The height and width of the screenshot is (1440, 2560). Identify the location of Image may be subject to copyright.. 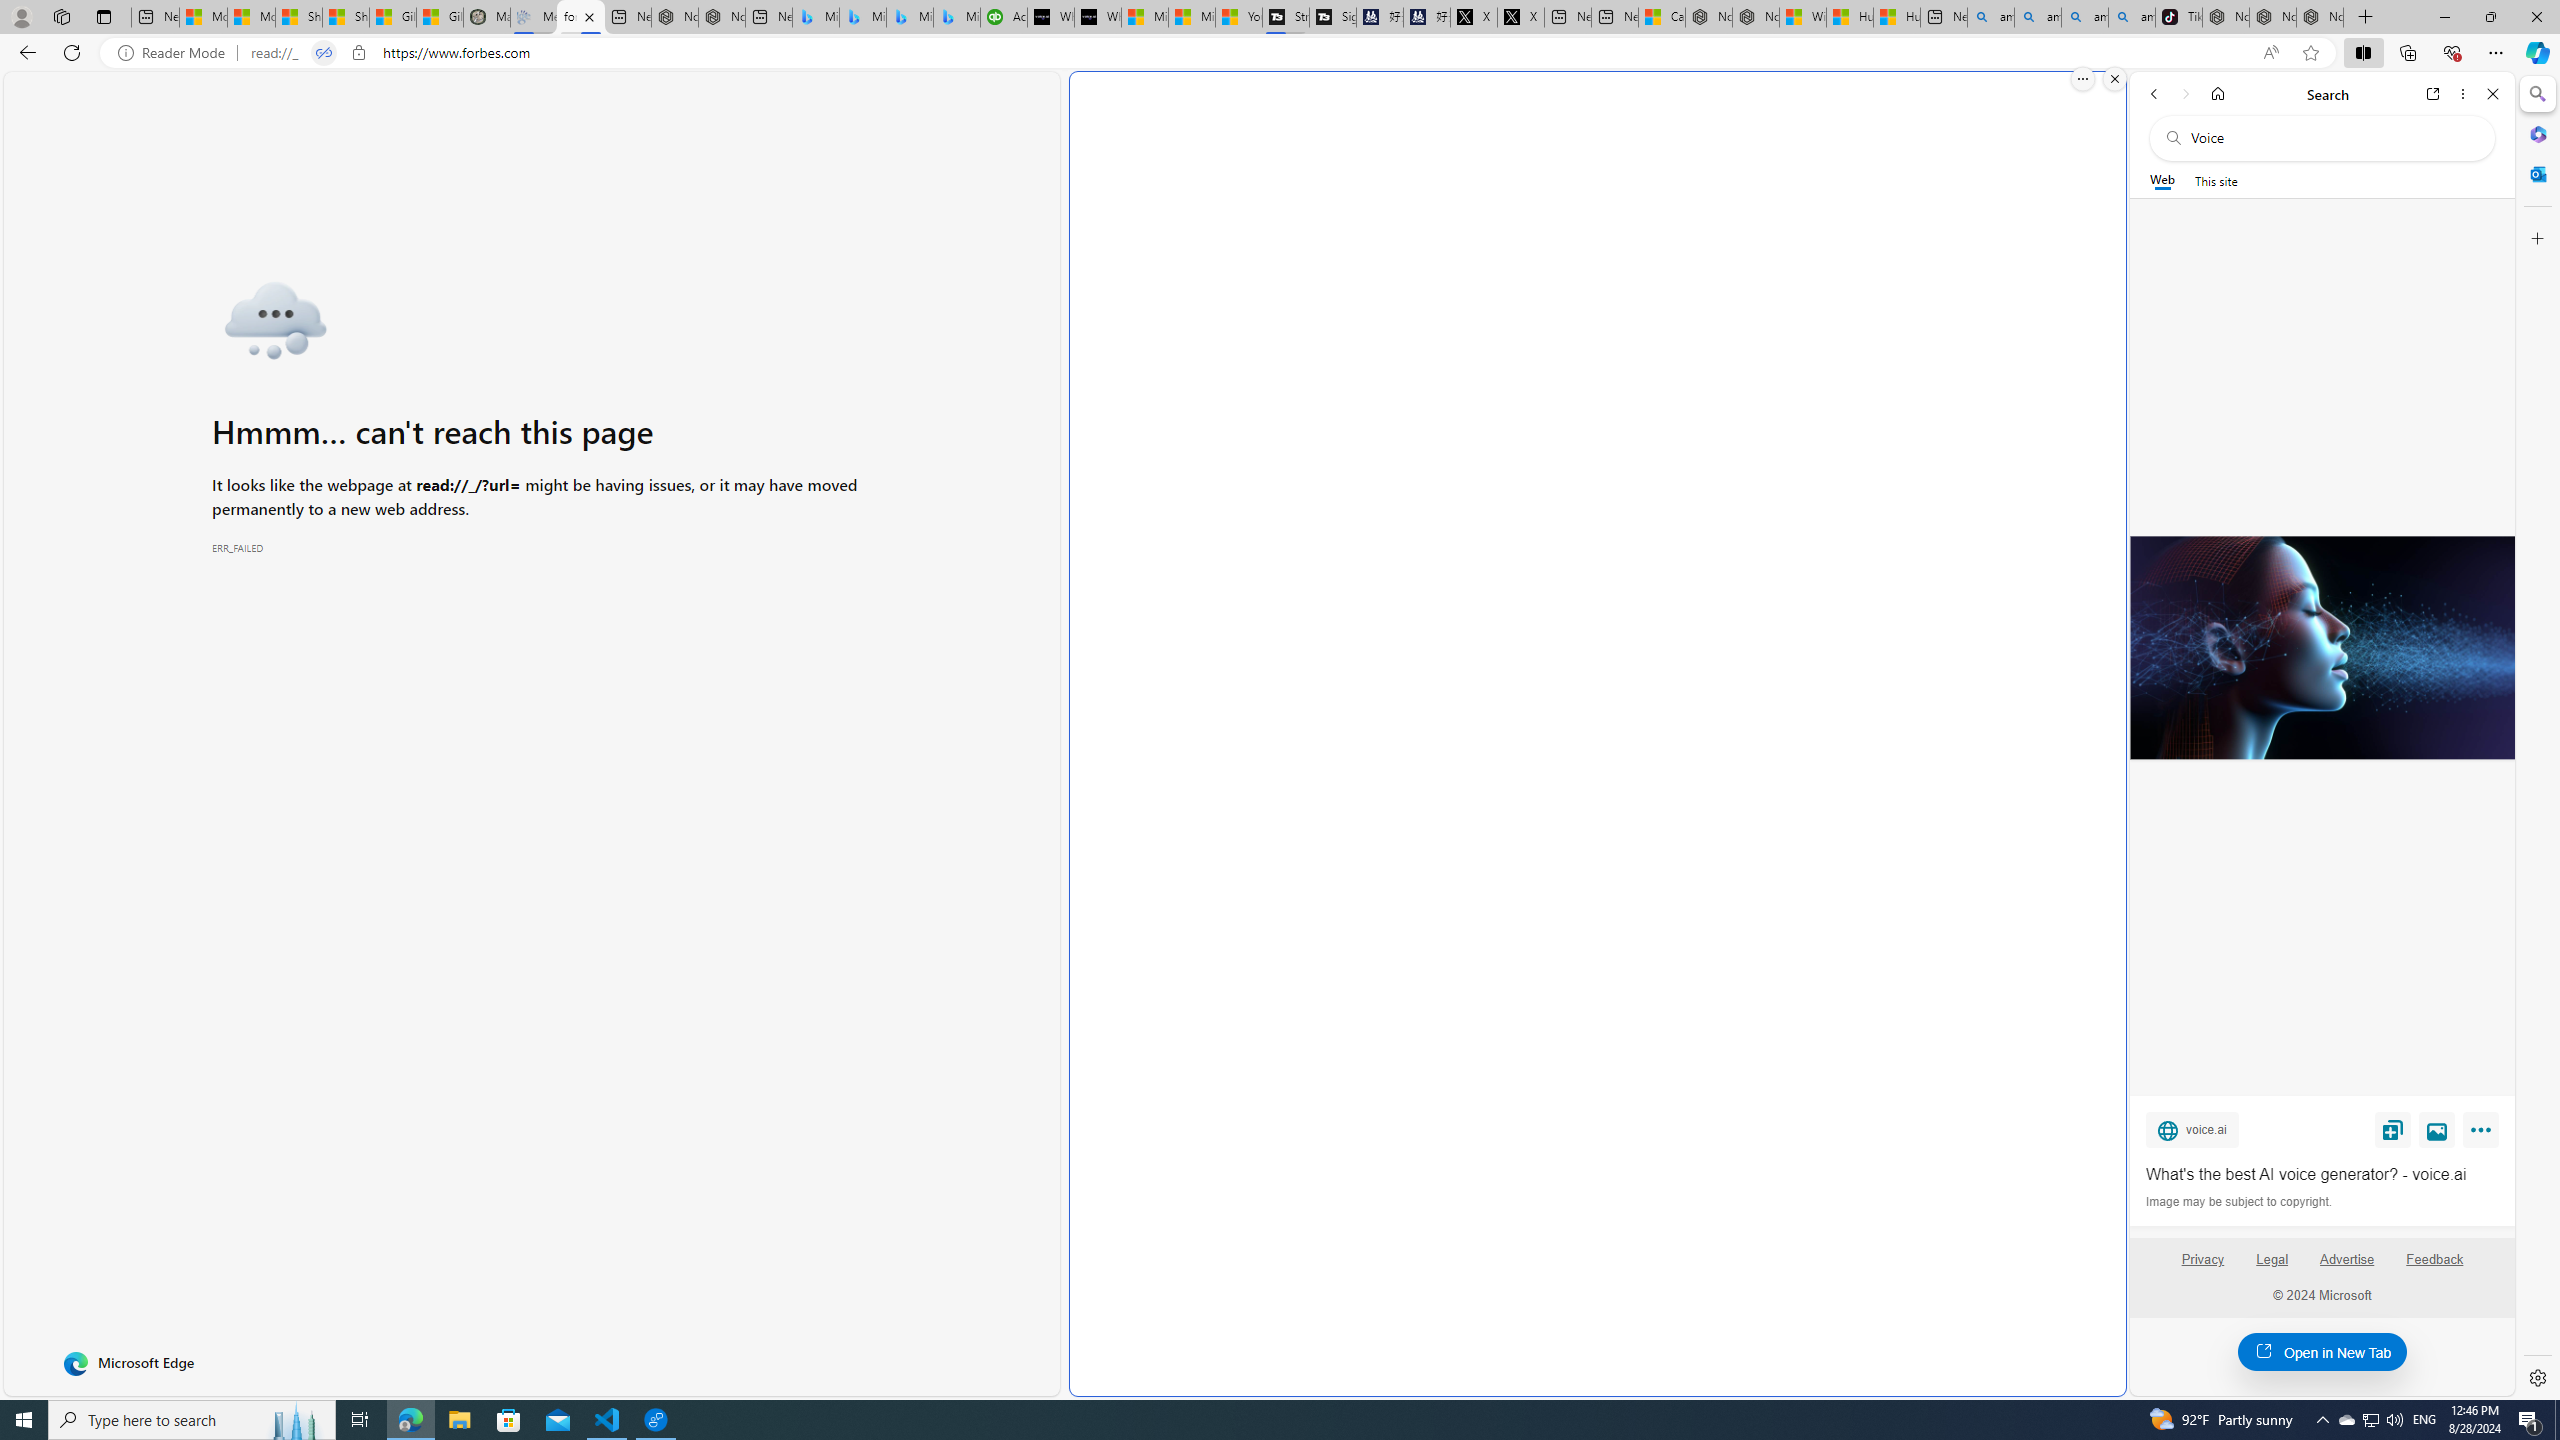
(2238, 1201).